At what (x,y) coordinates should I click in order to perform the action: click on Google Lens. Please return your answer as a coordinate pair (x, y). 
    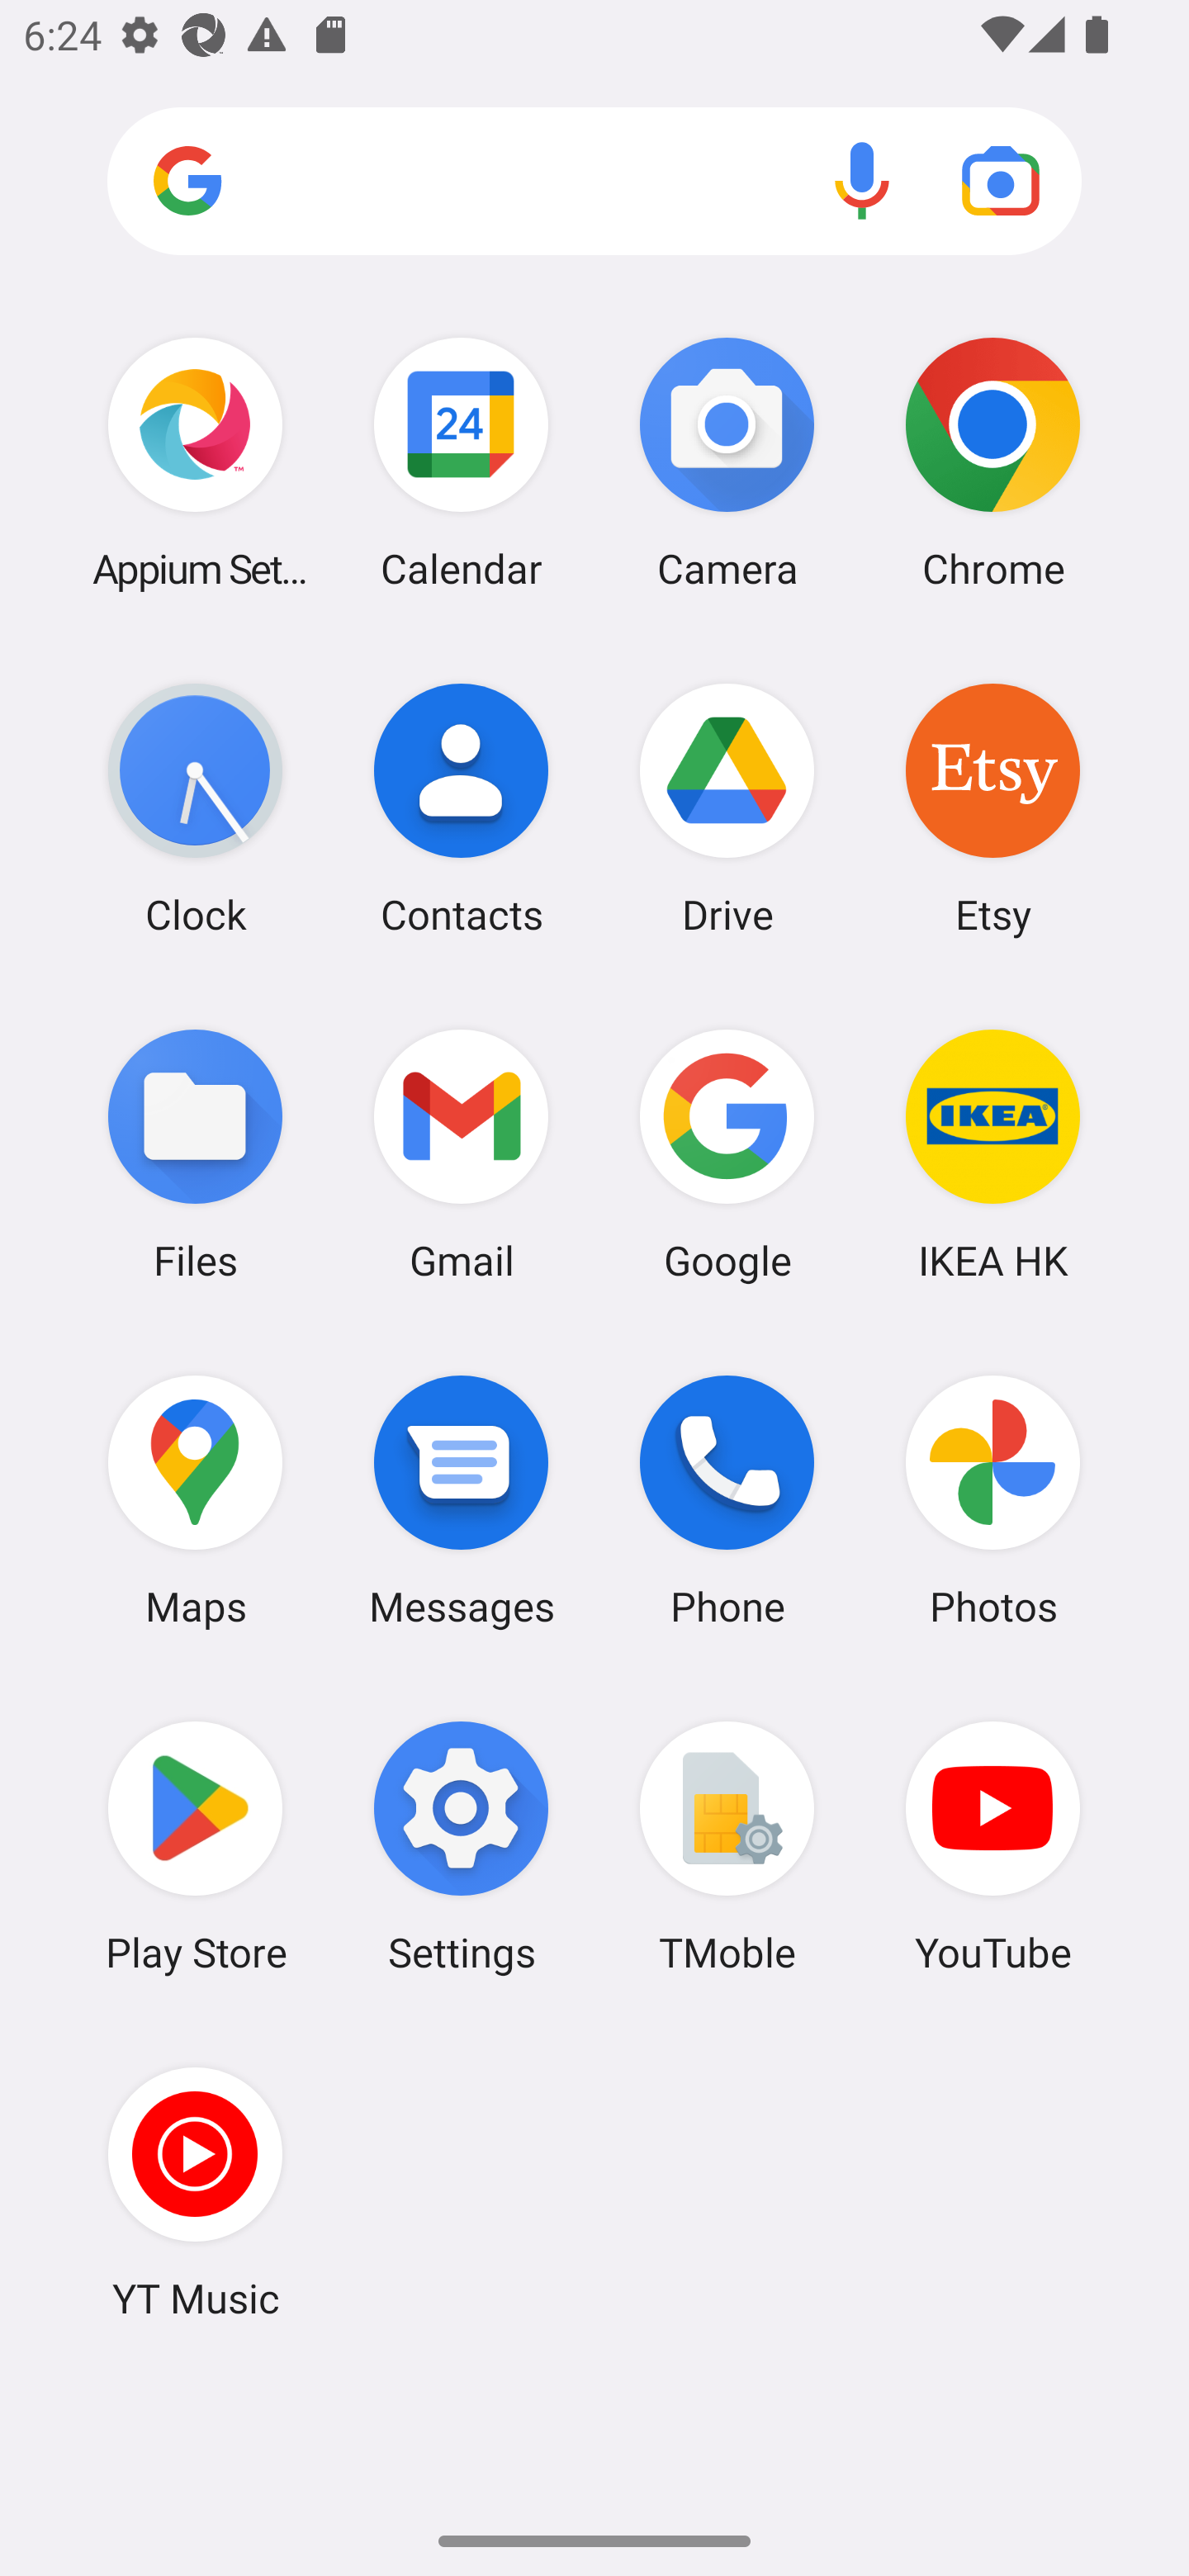
    Looking at the image, I should click on (1001, 180).